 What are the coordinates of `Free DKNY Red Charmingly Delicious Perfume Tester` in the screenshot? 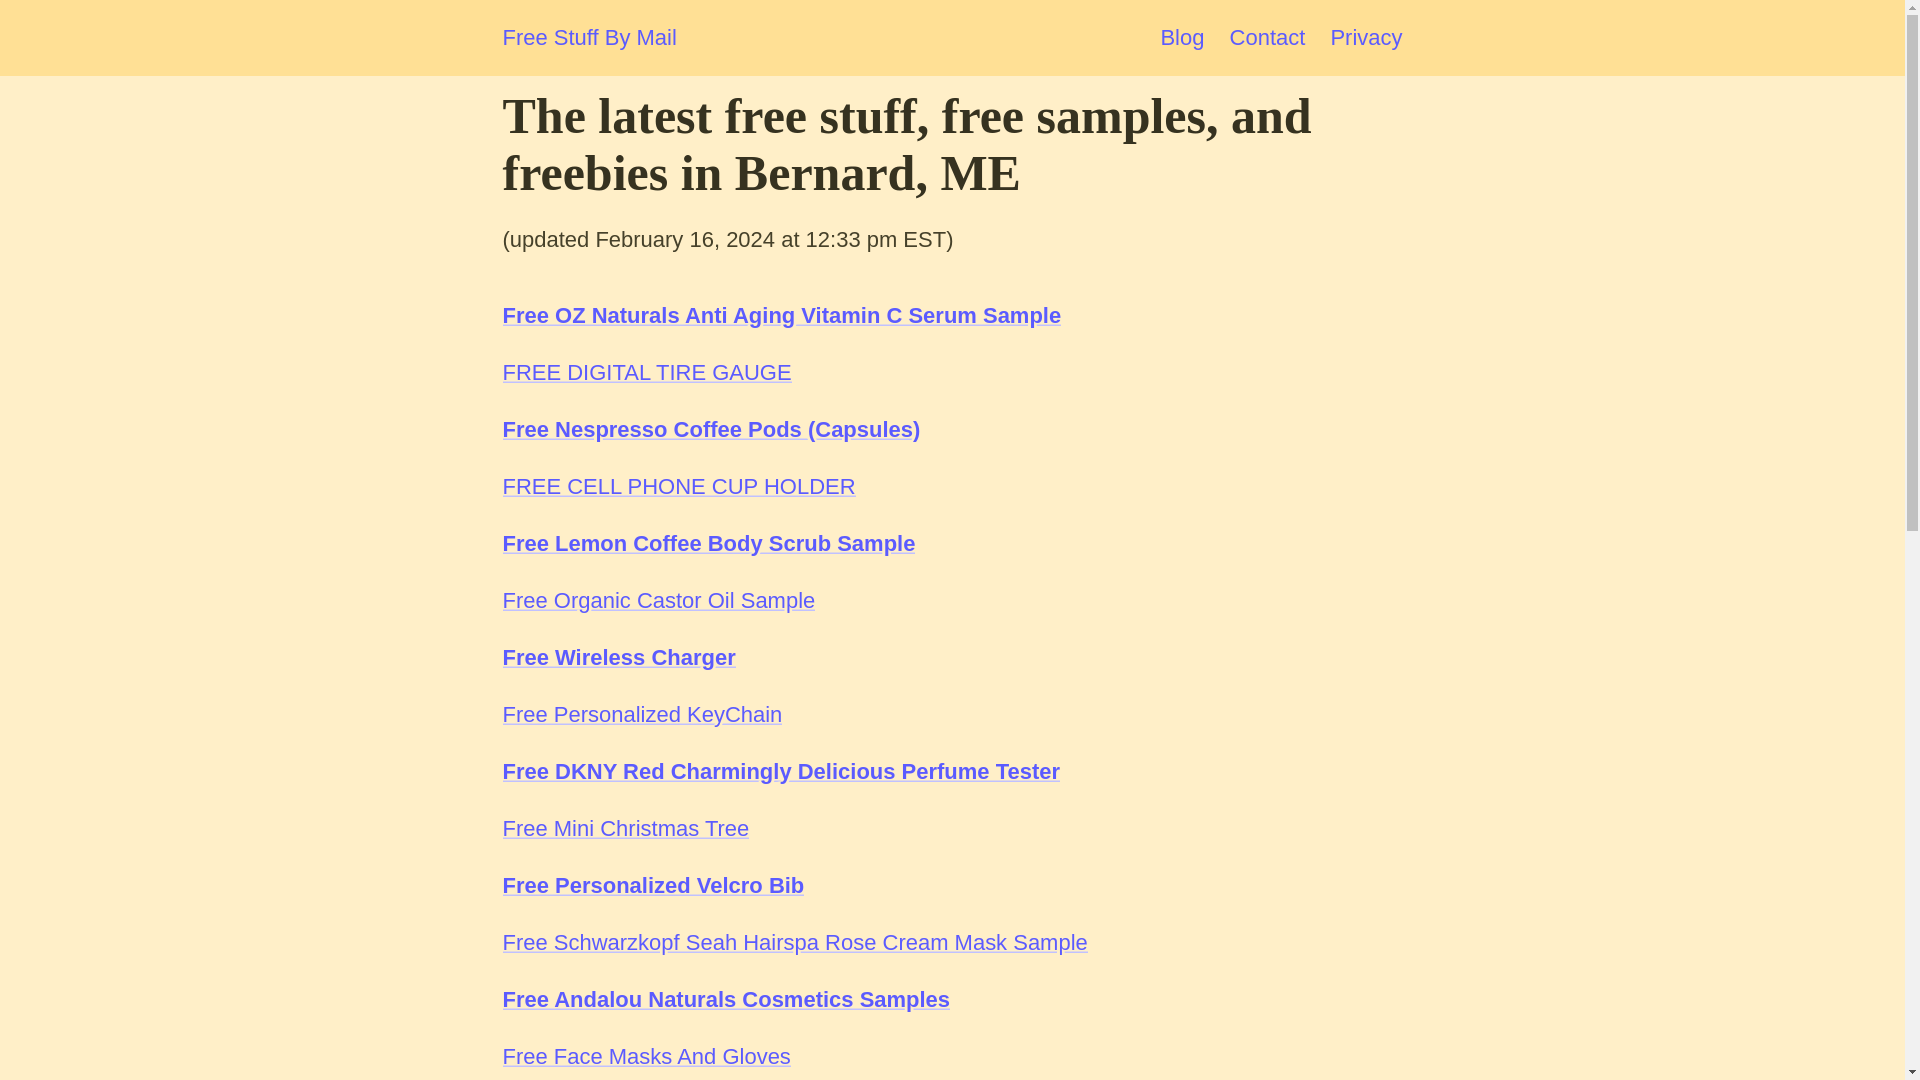 It's located at (780, 772).